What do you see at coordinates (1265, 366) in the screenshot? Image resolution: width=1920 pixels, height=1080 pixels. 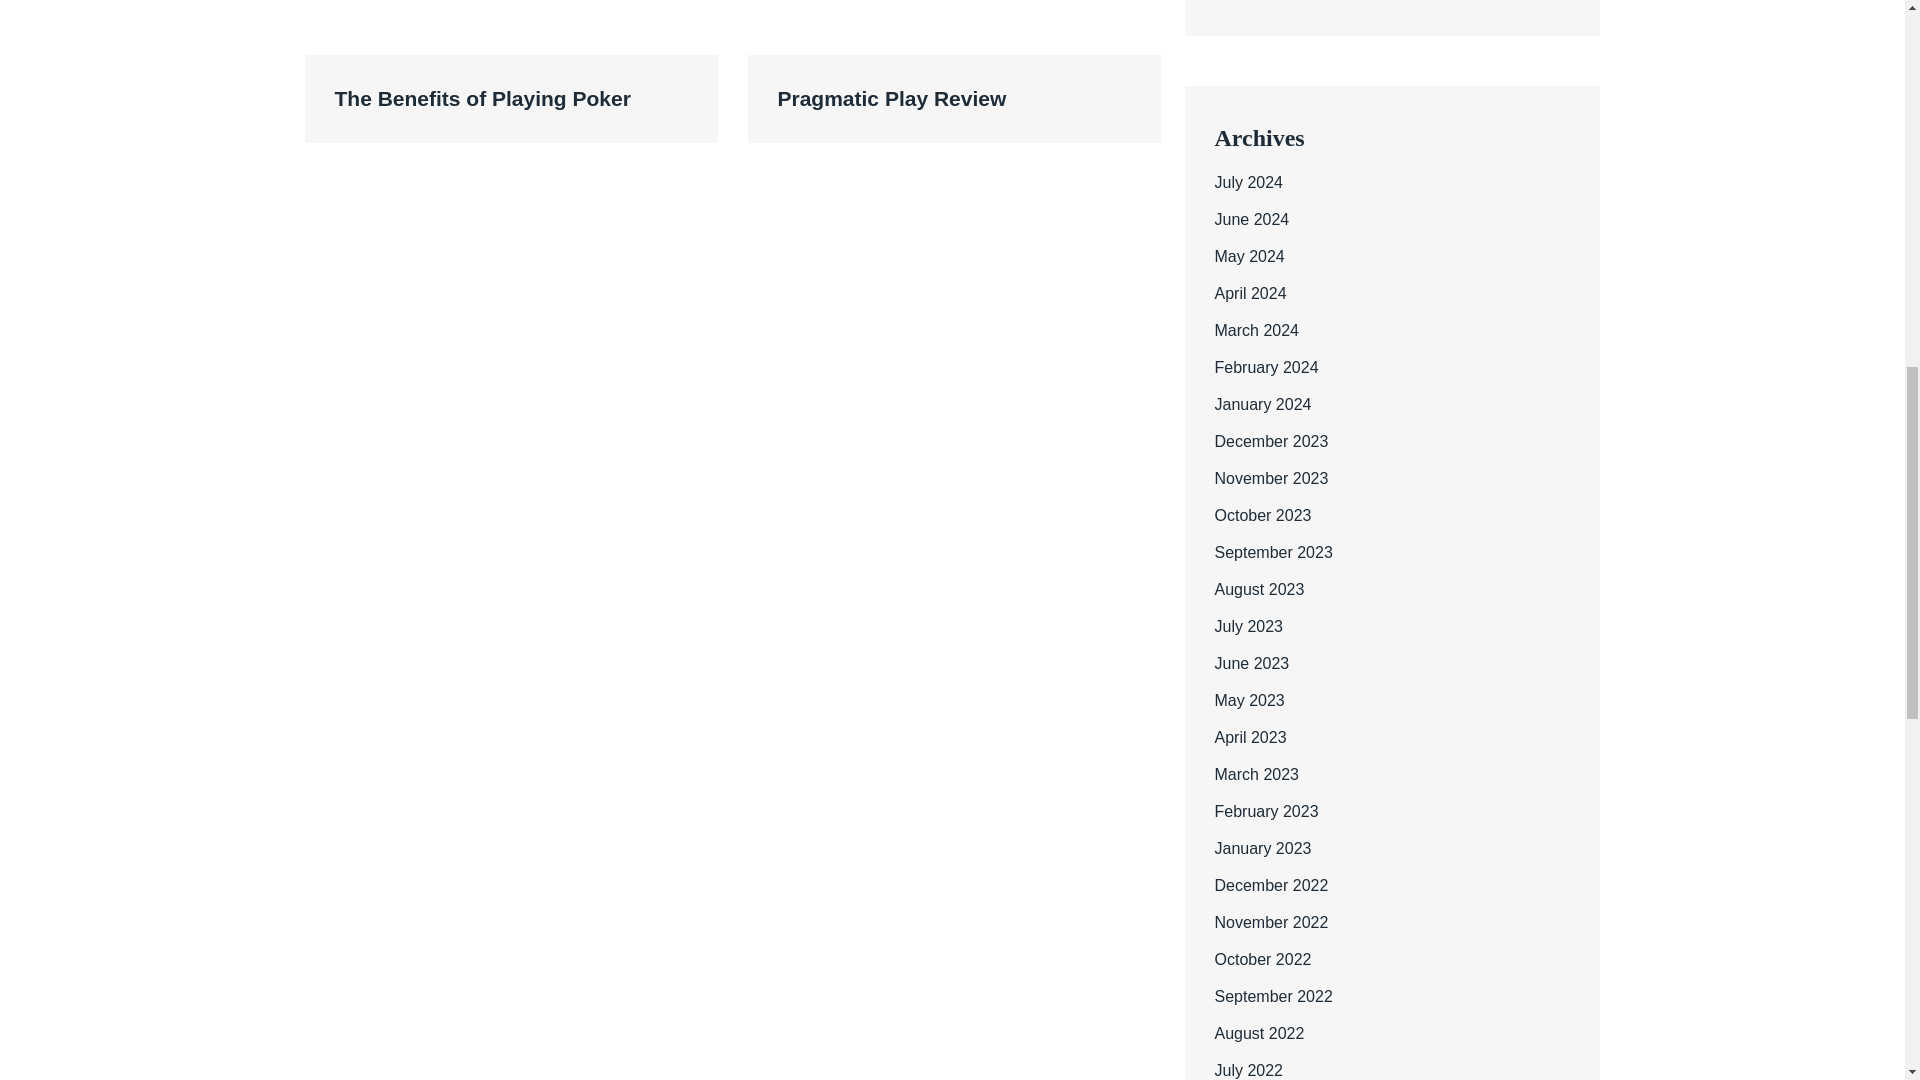 I see `February 2024` at bounding box center [1265, 366].